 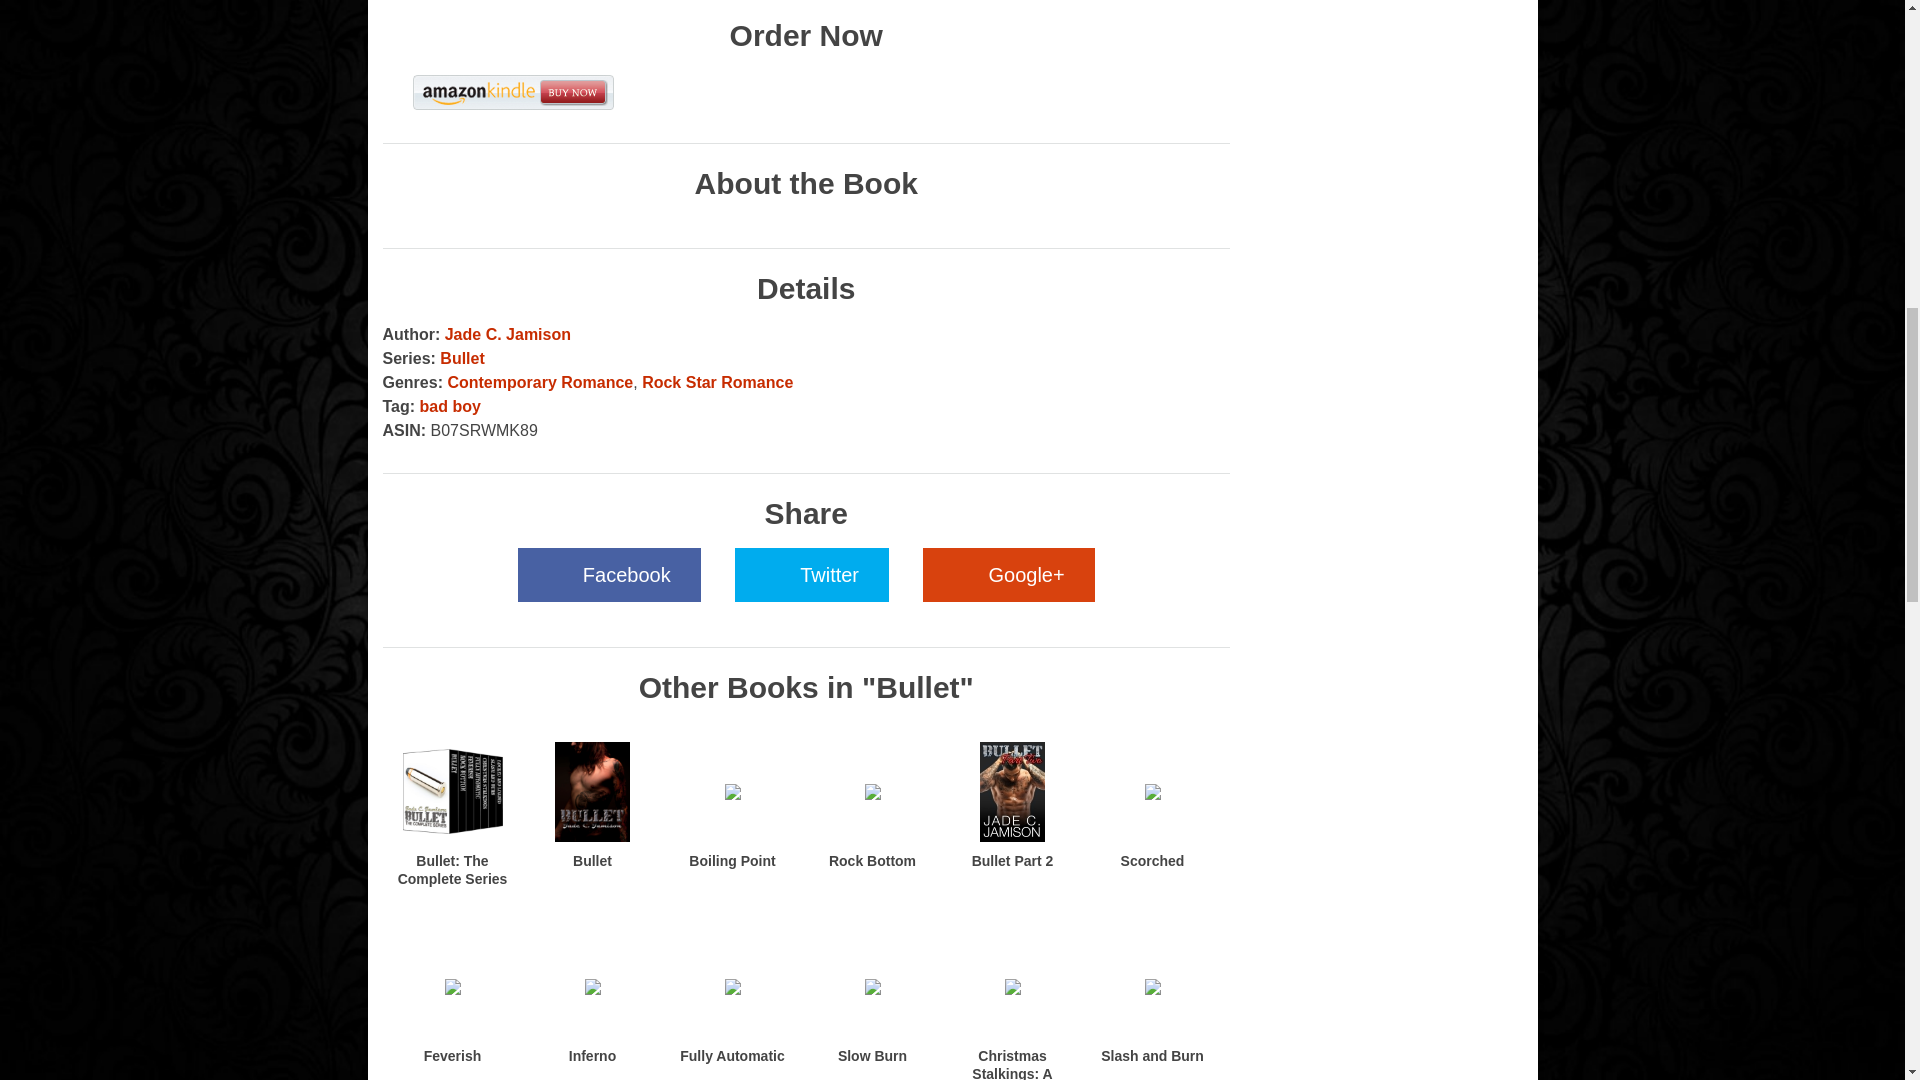 I want to click on Contemporary Romance, so click(x=540, y=382).